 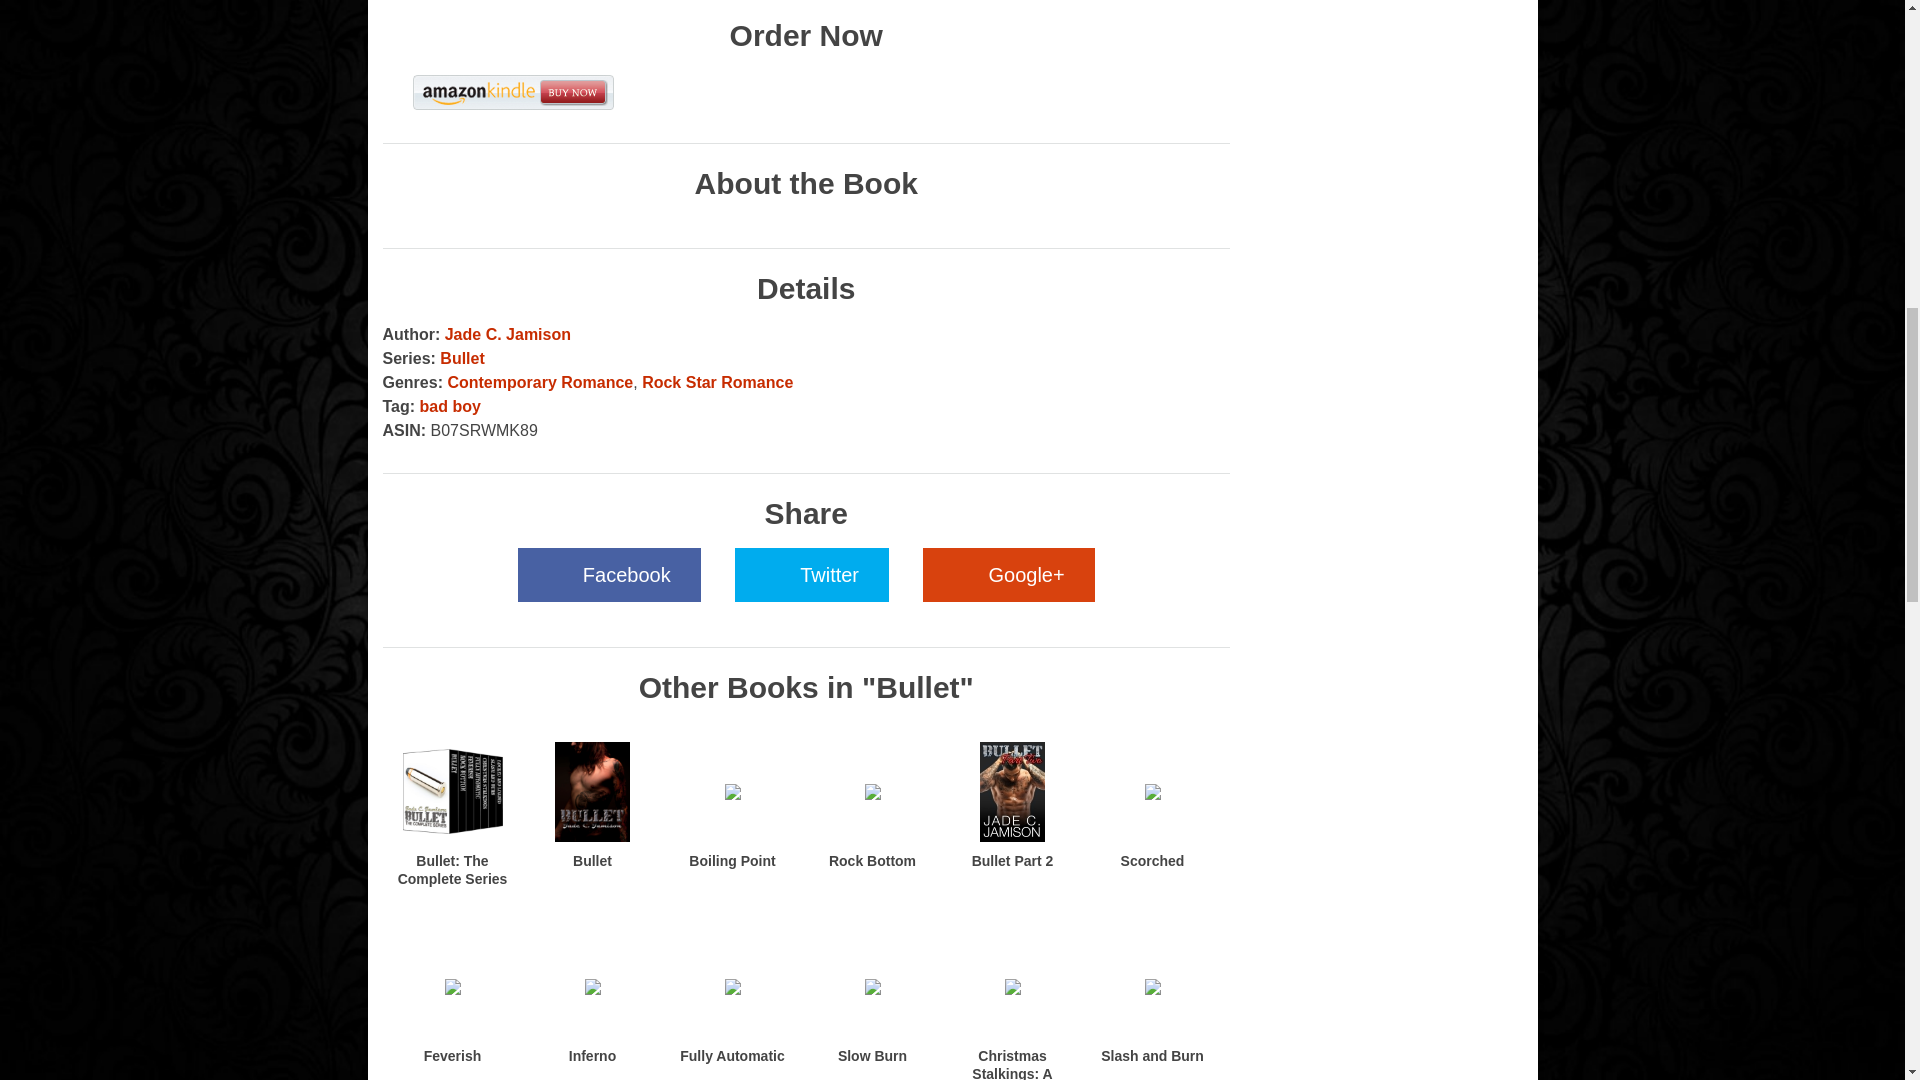 I want to click on Contemporary Romance, so click(x=540, y=382).